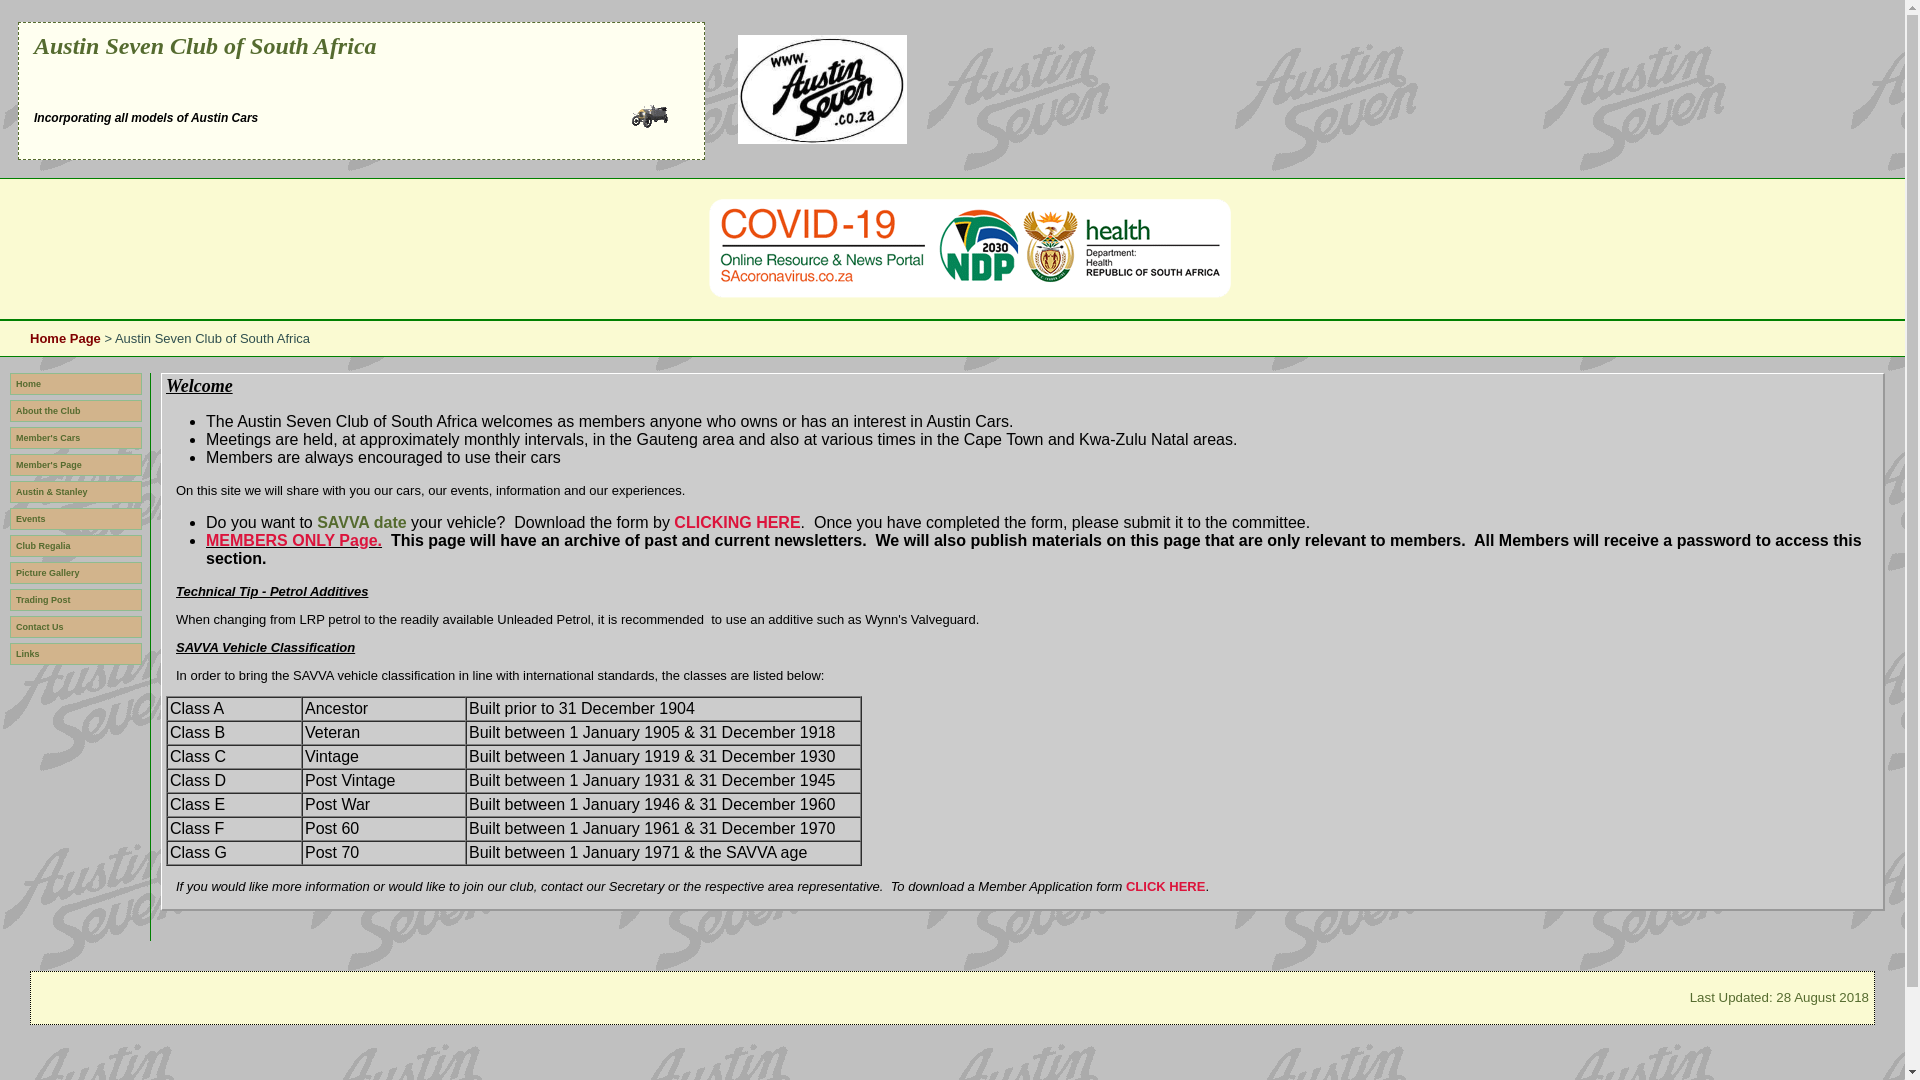  I want to click on MEMBERS ONLY Page., so click(294, 540).